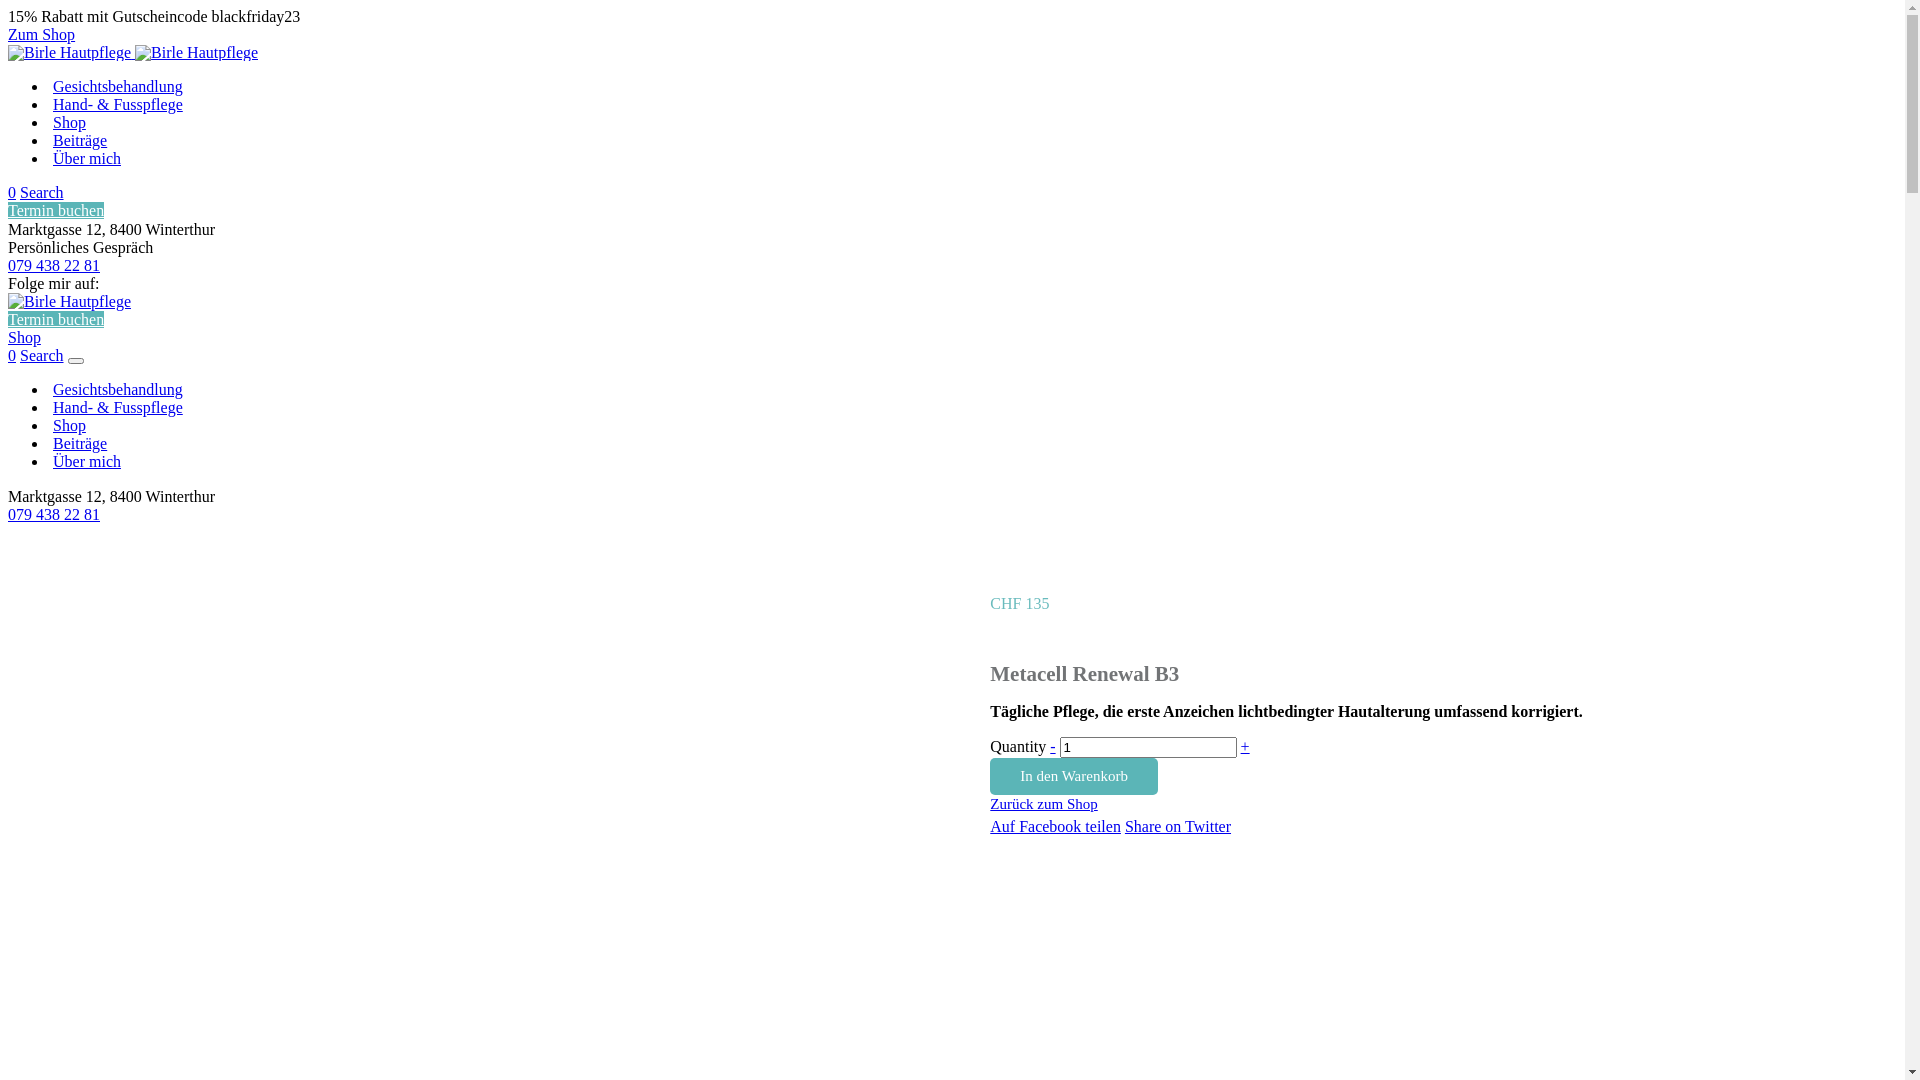 The height and width of the screenshot is (1080, 1920). Describe the element at coordinates (56, 320) in the screenshot. I see `Termin buchen` at that location.